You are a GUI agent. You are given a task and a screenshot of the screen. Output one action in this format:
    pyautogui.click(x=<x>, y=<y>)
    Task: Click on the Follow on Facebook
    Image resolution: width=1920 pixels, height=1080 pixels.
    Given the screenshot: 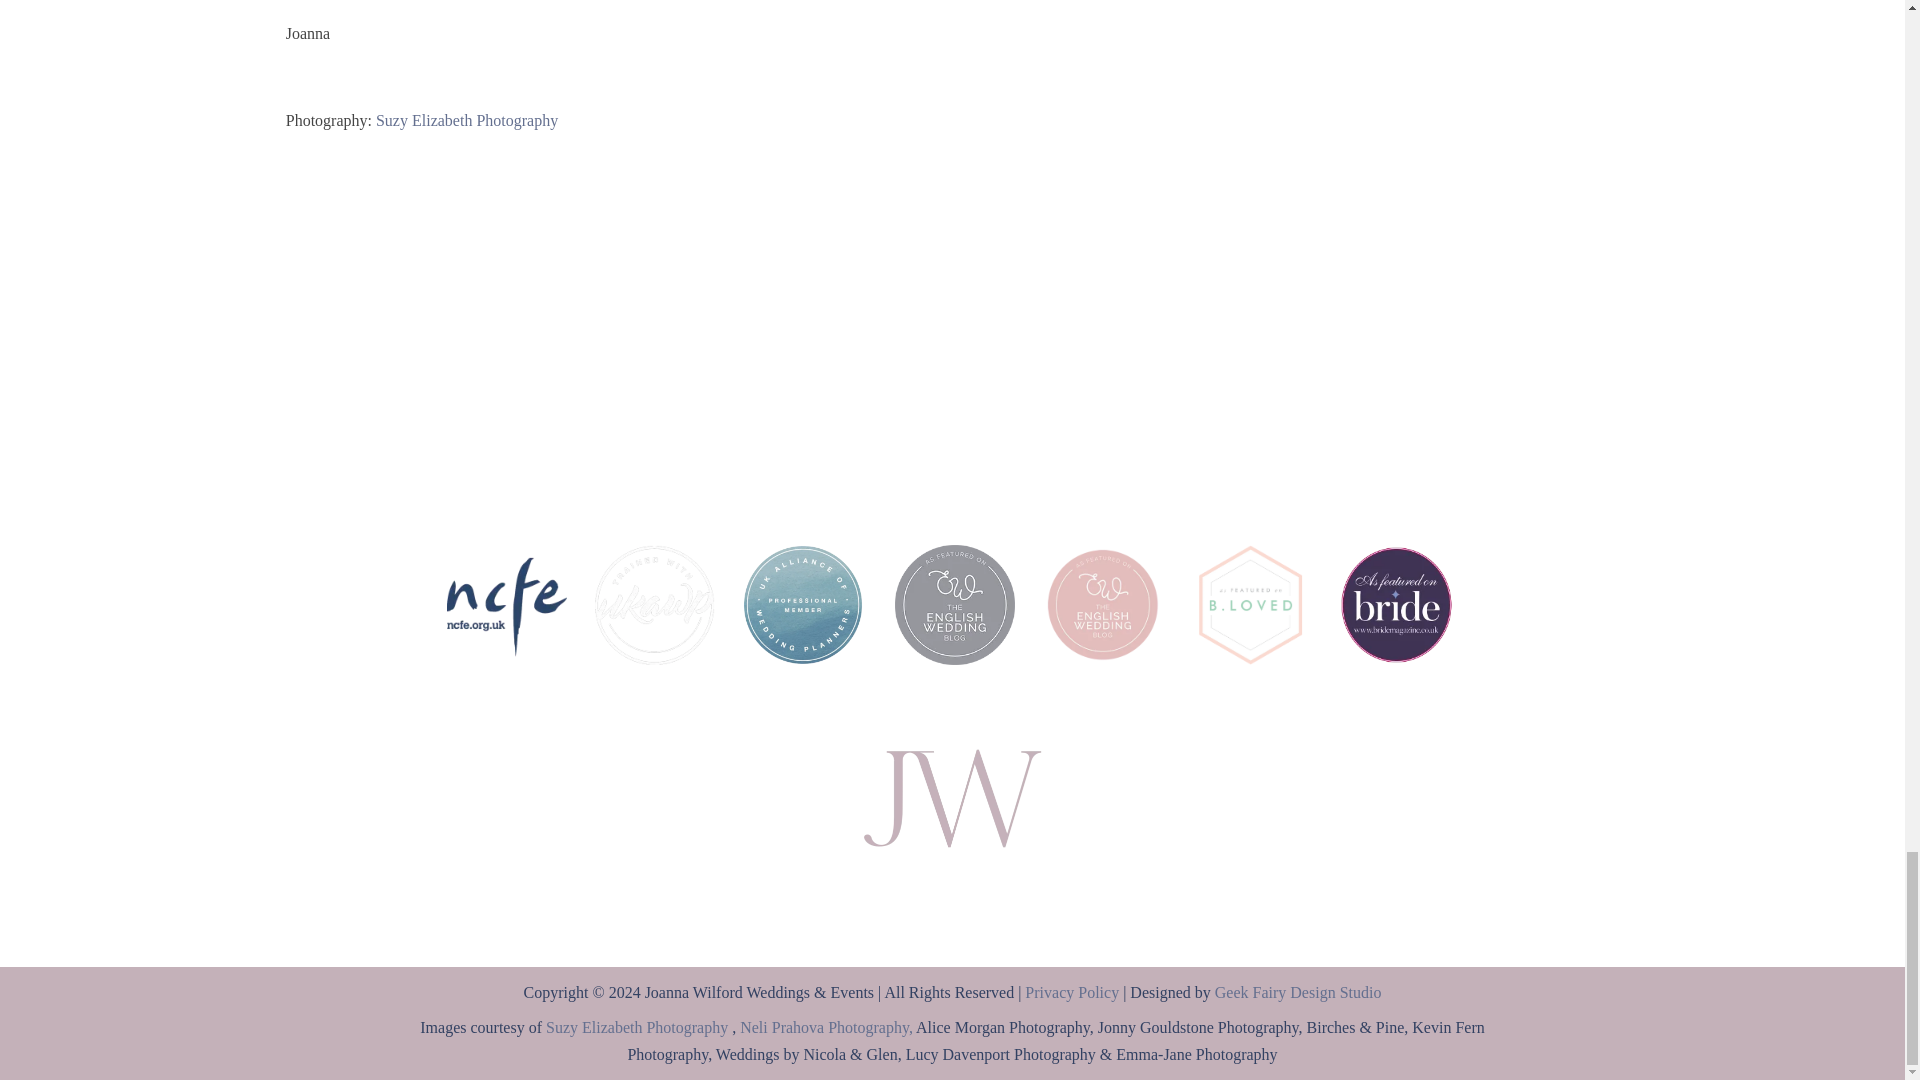 What is the action you would take?
    pyautogui.click(x=912, y=888)
    